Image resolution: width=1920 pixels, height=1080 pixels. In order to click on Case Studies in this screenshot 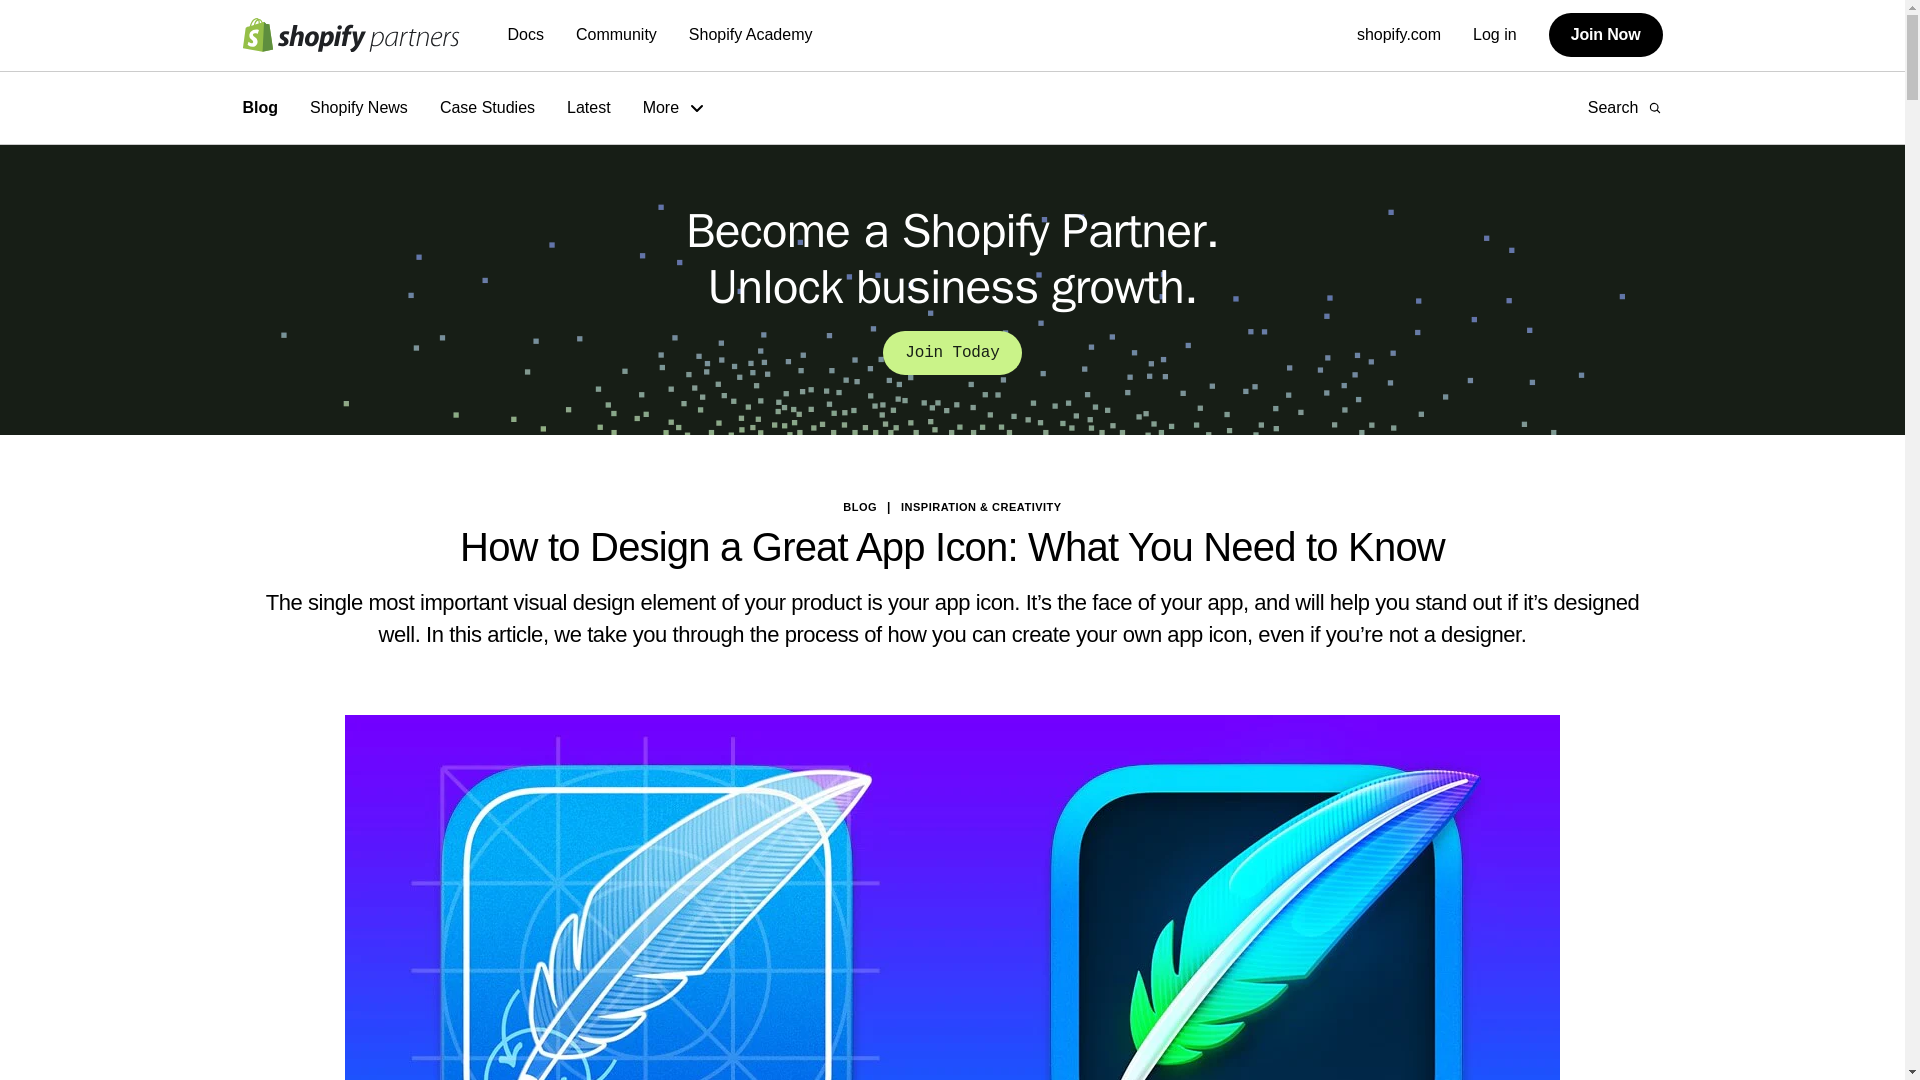, I will do `click(487, 108)`.